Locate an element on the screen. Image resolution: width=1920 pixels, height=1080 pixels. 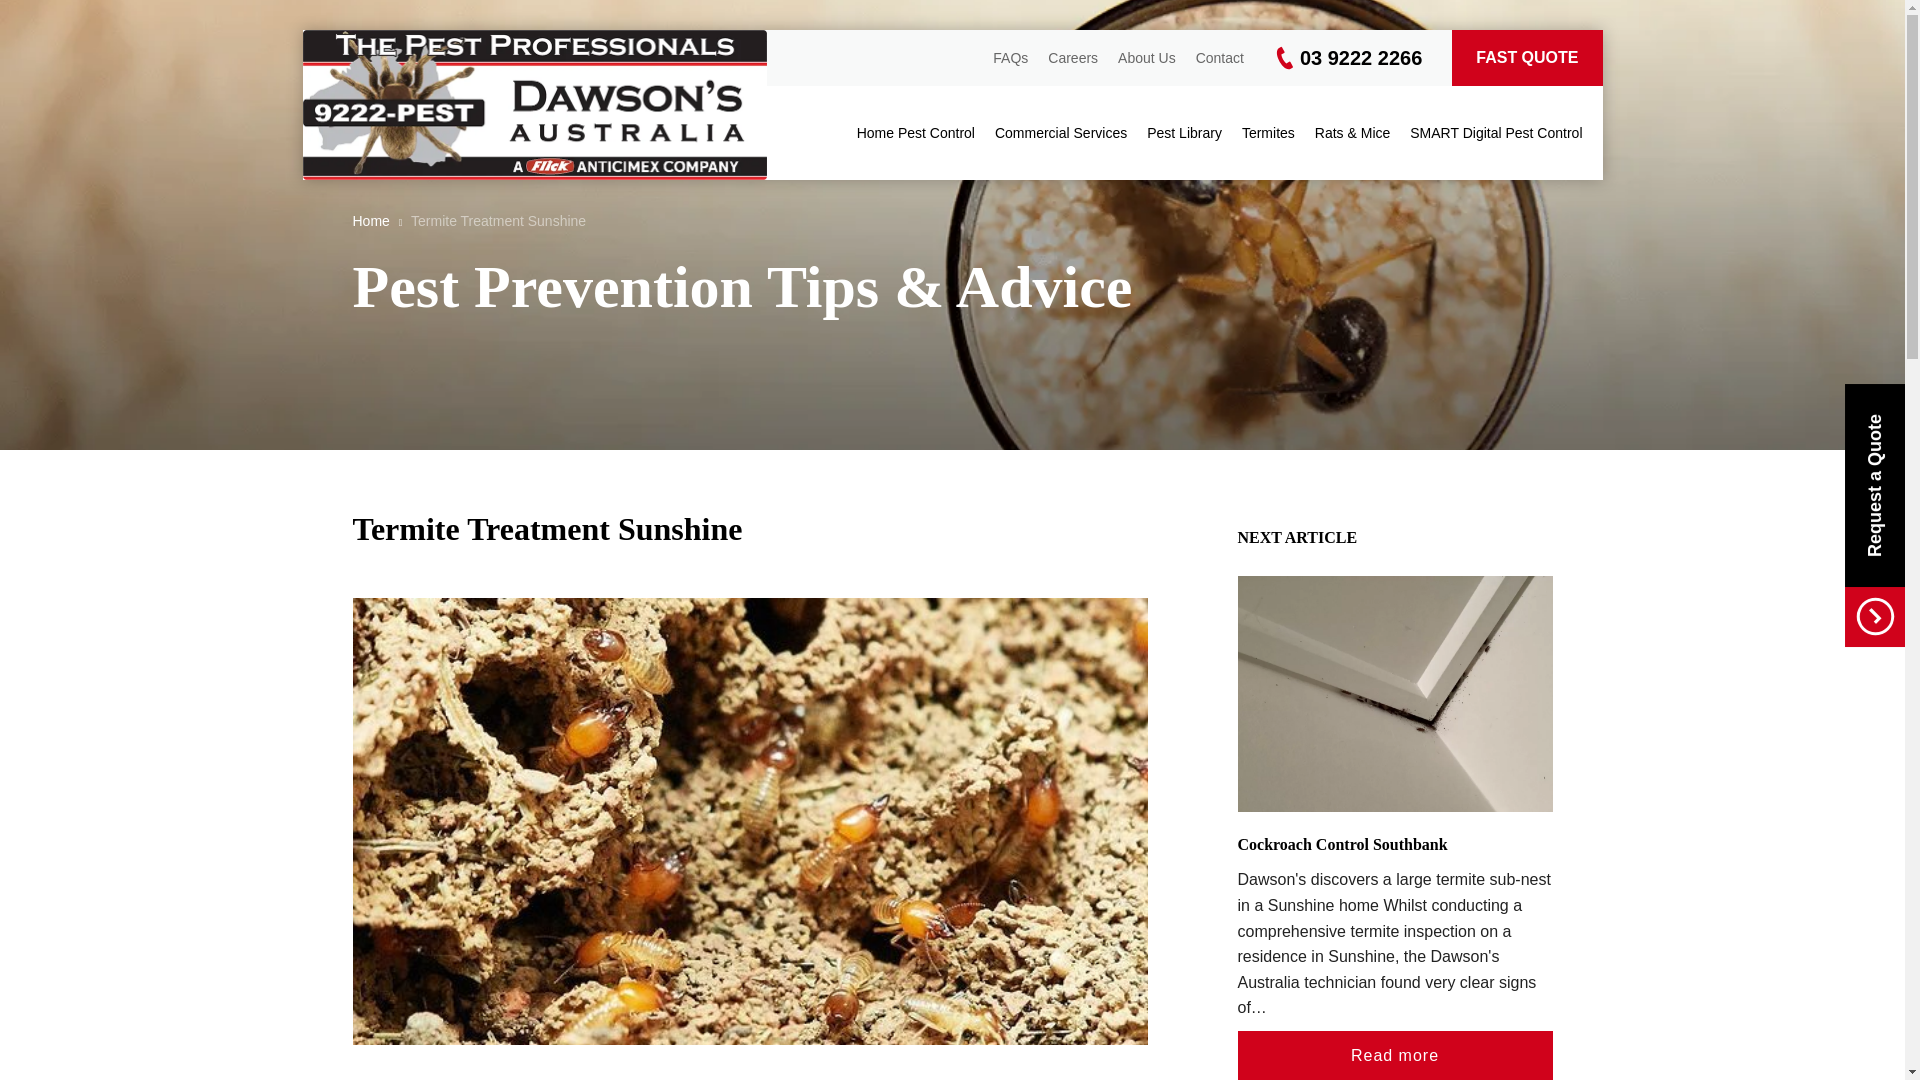
03 9222 2266 is located at coordinates (1346, 58).